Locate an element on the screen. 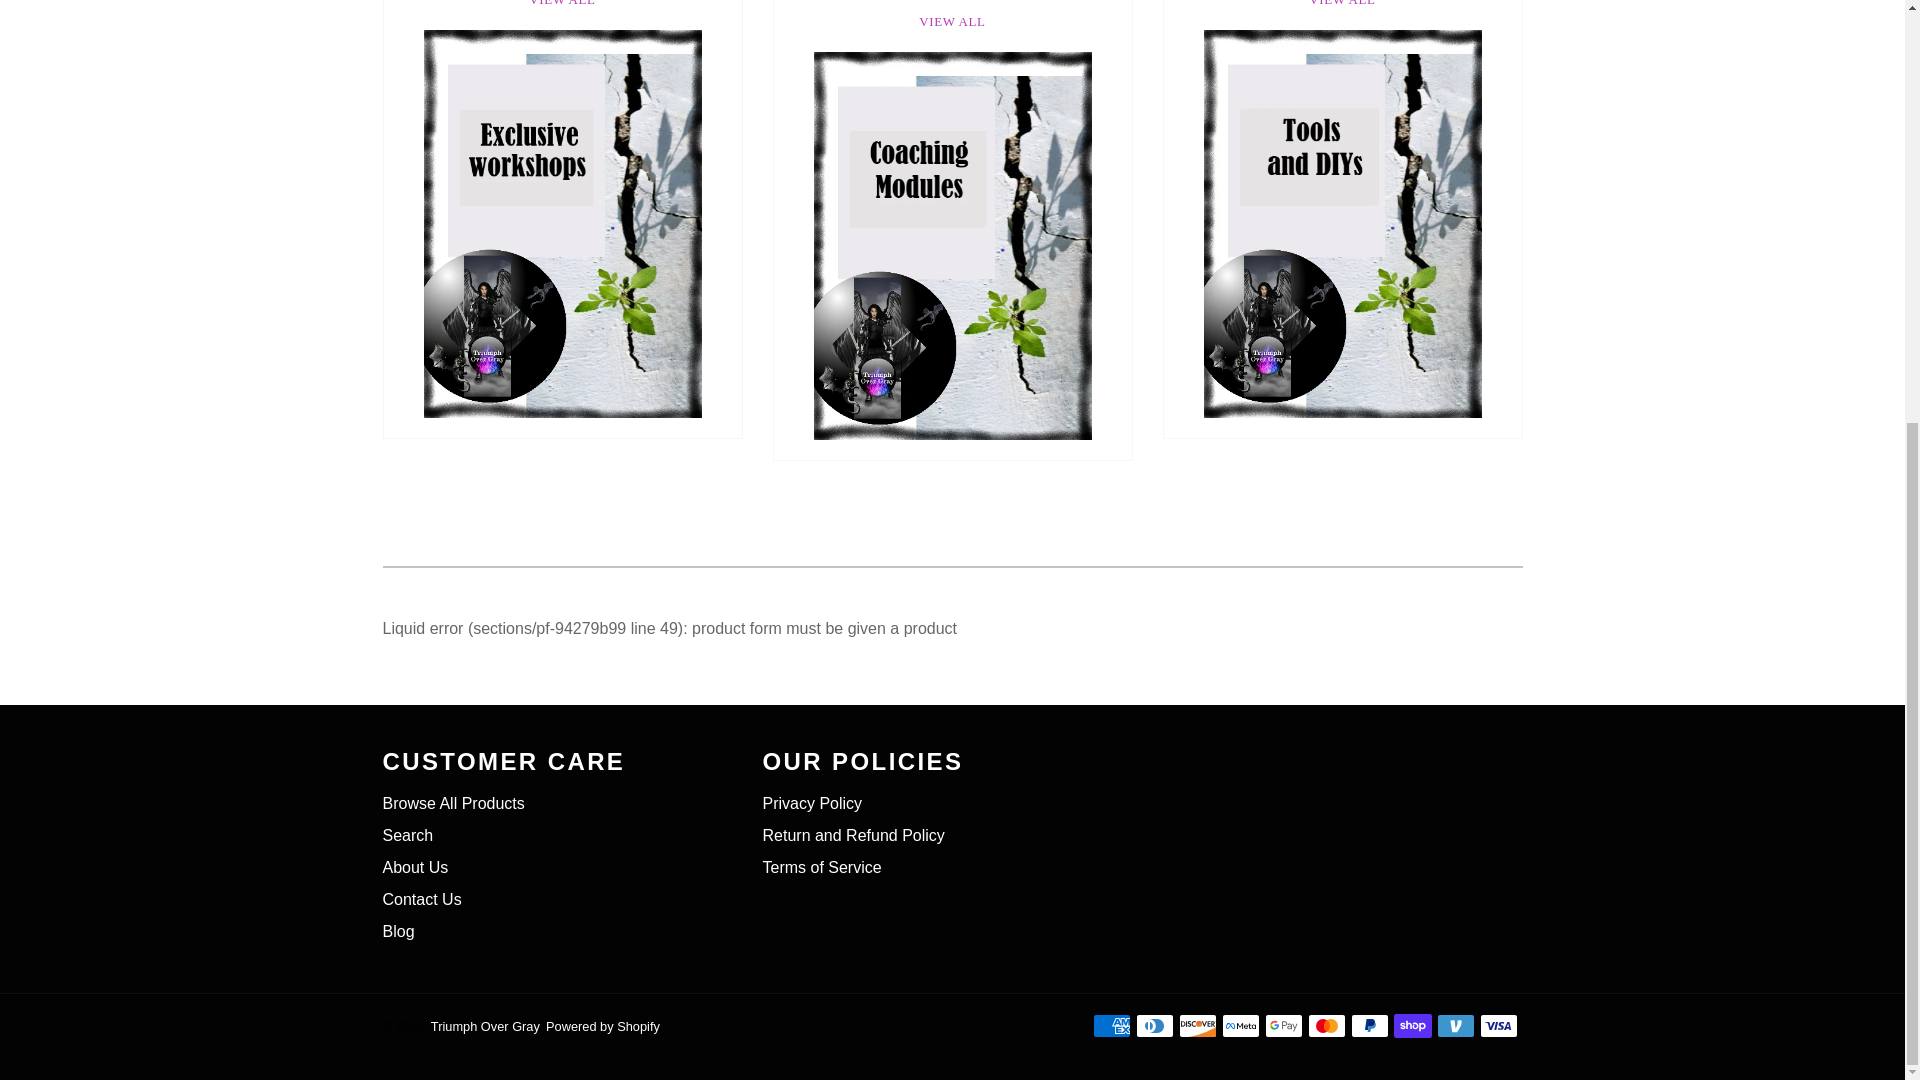 The height and width of the screenshot is (1080, 1920). Blog is located at coordinates (398, 931).